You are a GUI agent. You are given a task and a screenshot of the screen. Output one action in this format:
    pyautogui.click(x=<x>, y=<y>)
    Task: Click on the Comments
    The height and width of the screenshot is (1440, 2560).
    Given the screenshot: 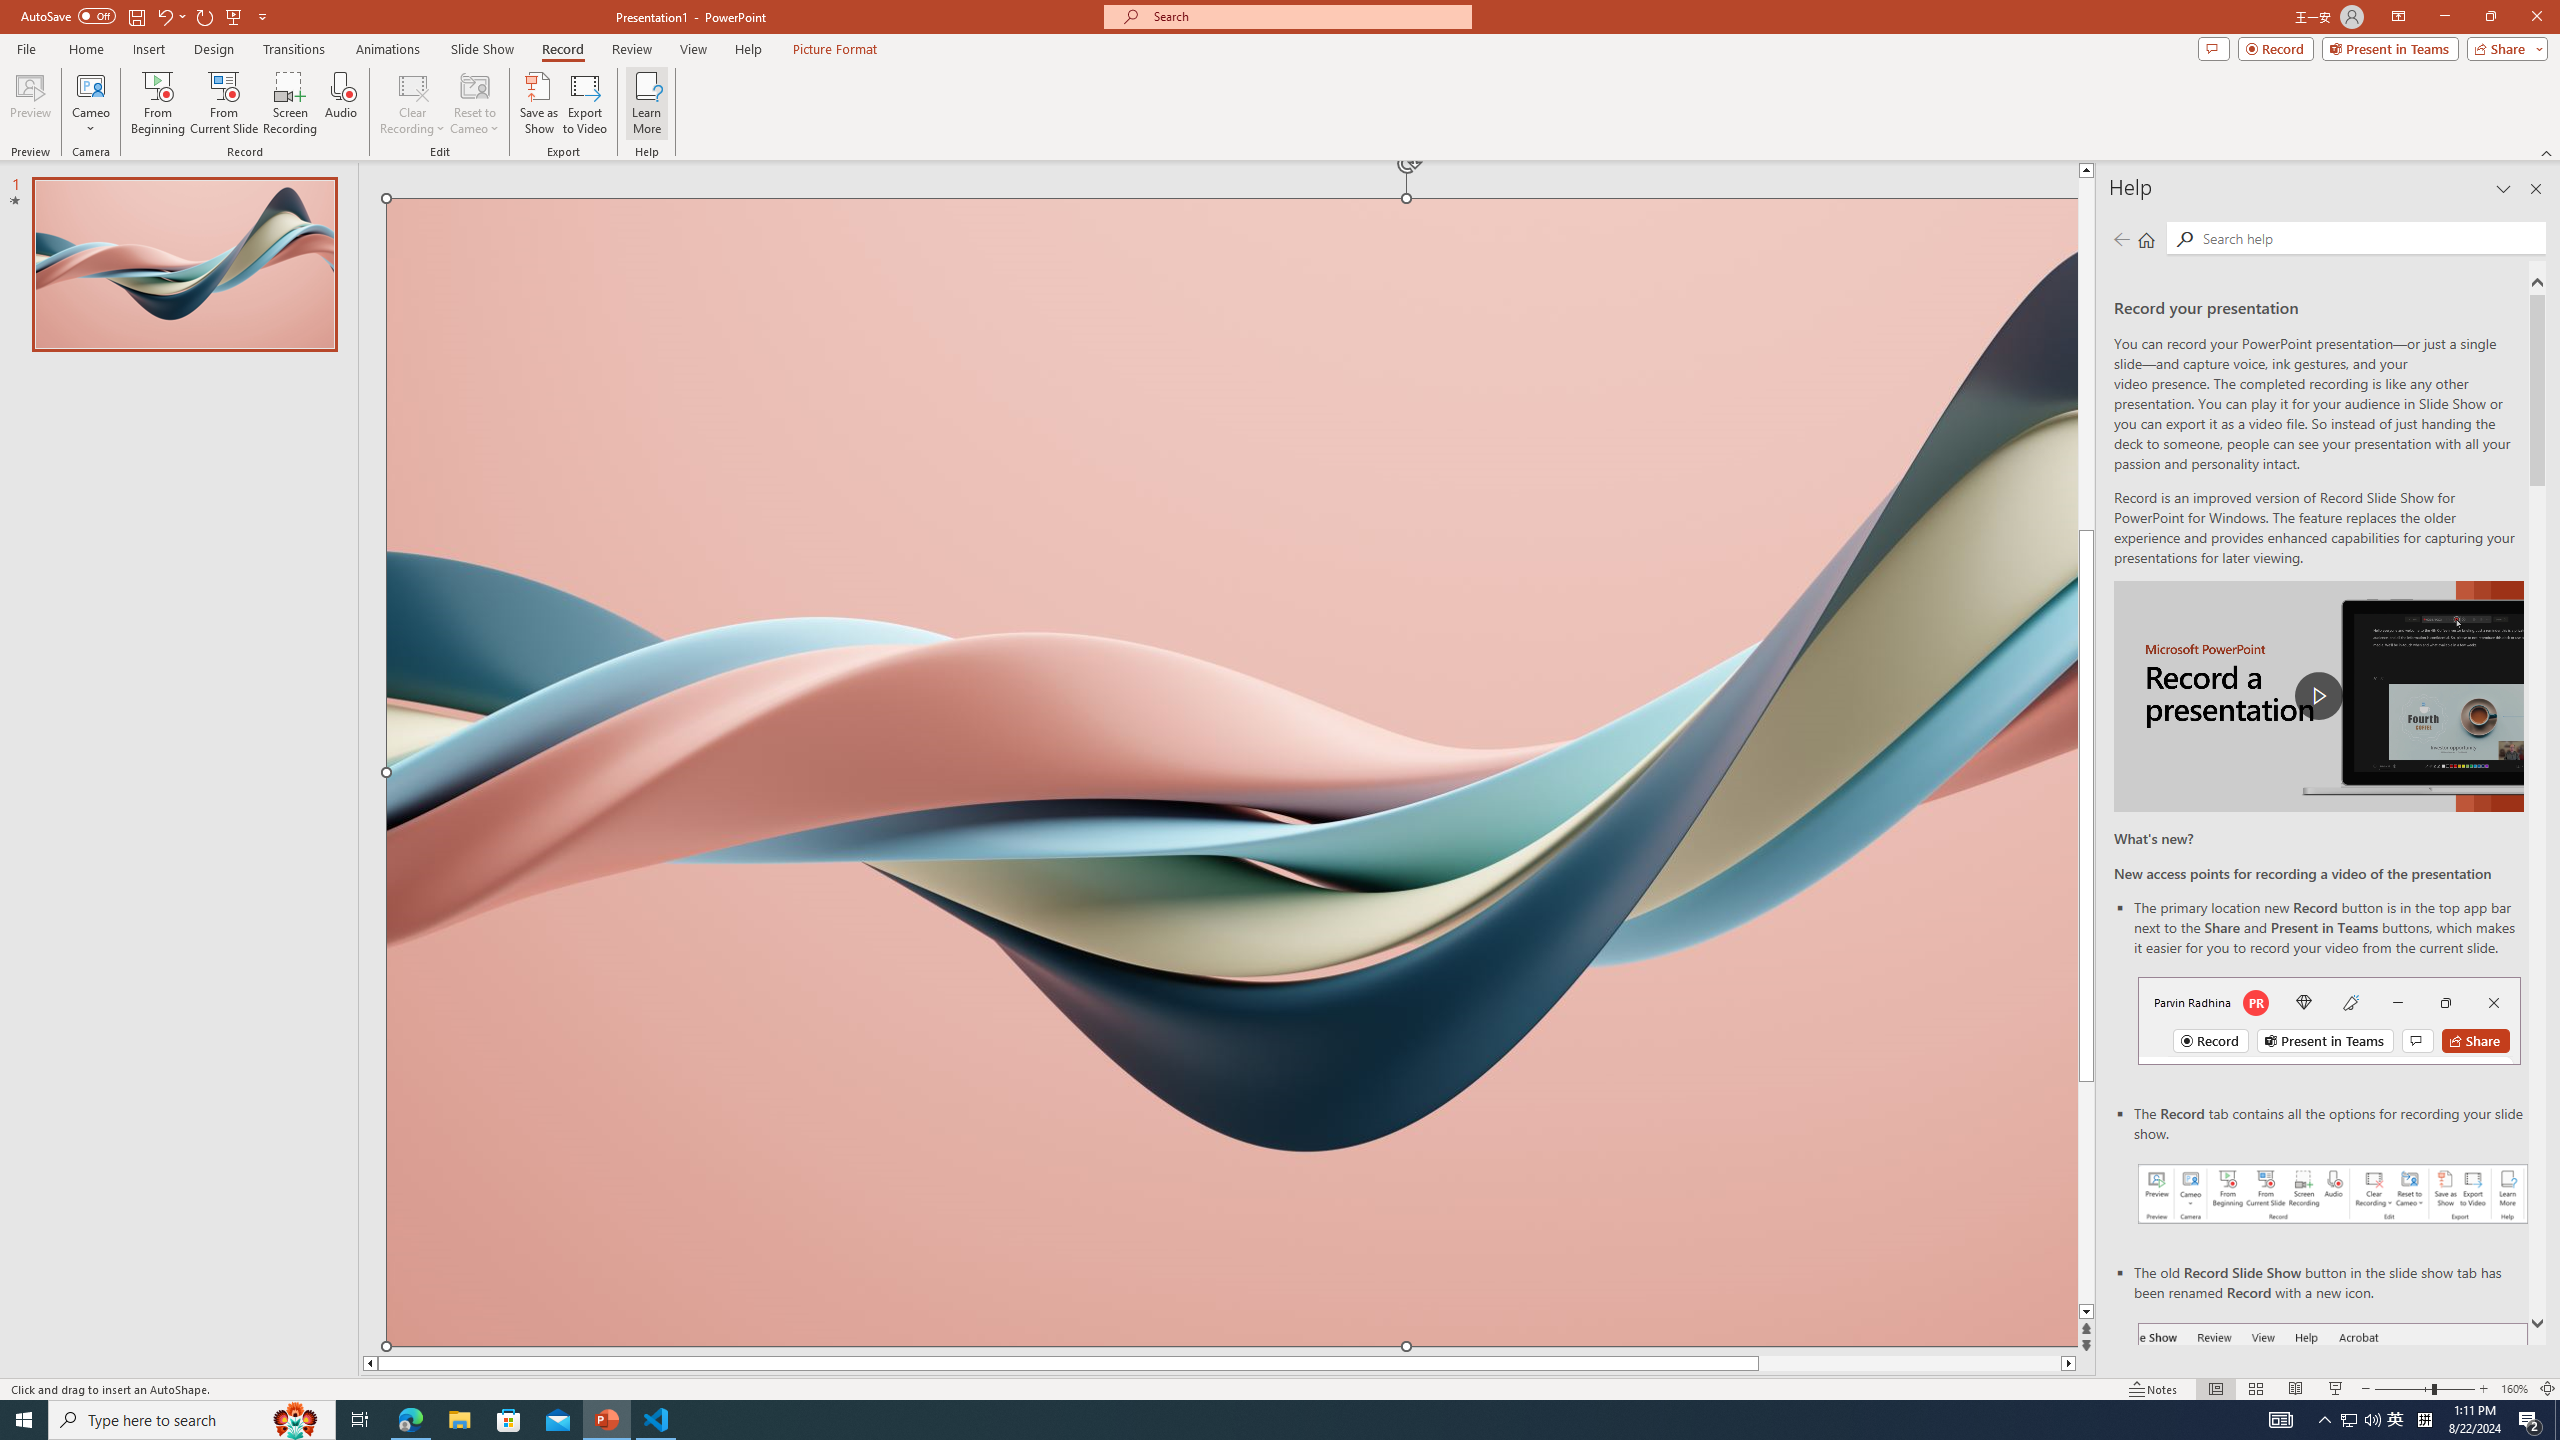 What is the action you would take?
    pyautogui.click(x=2214, y=48)
    